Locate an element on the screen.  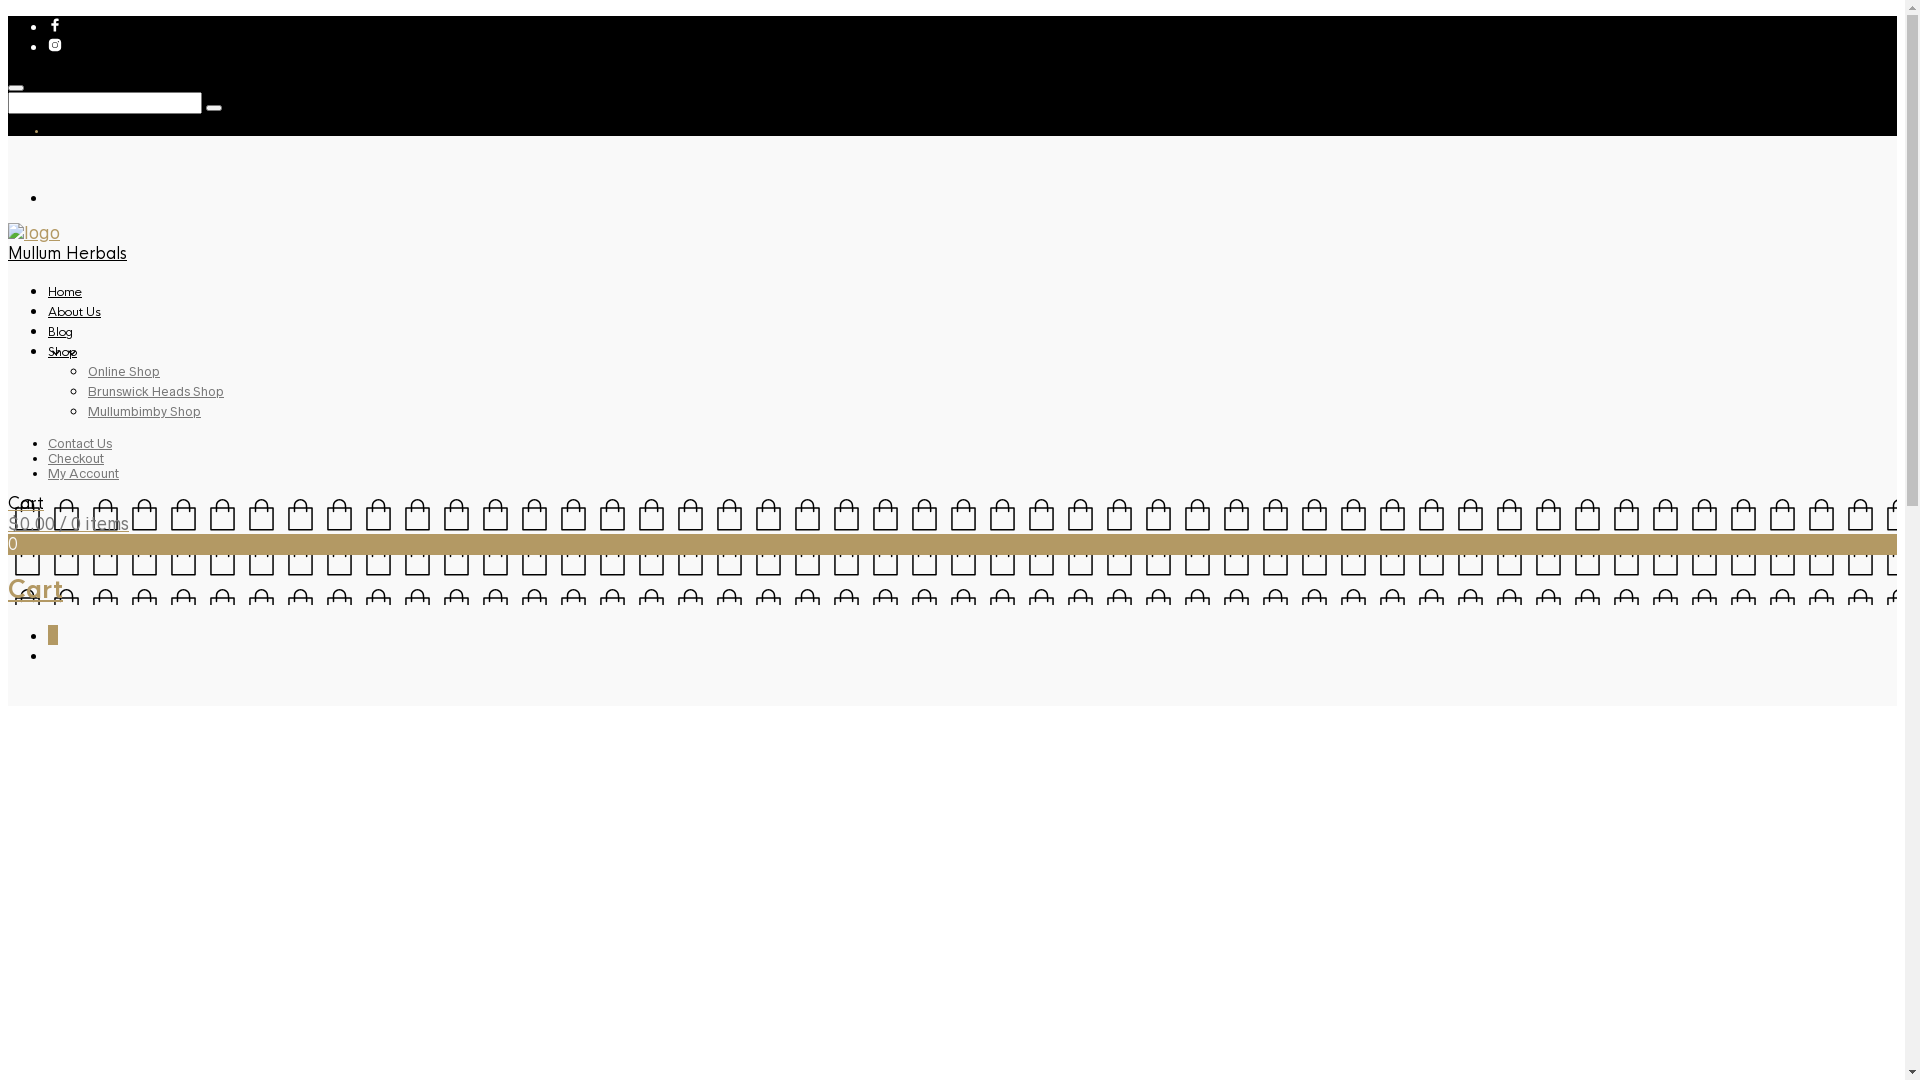
Mullum Herbals is located at coordinates (68, 254).